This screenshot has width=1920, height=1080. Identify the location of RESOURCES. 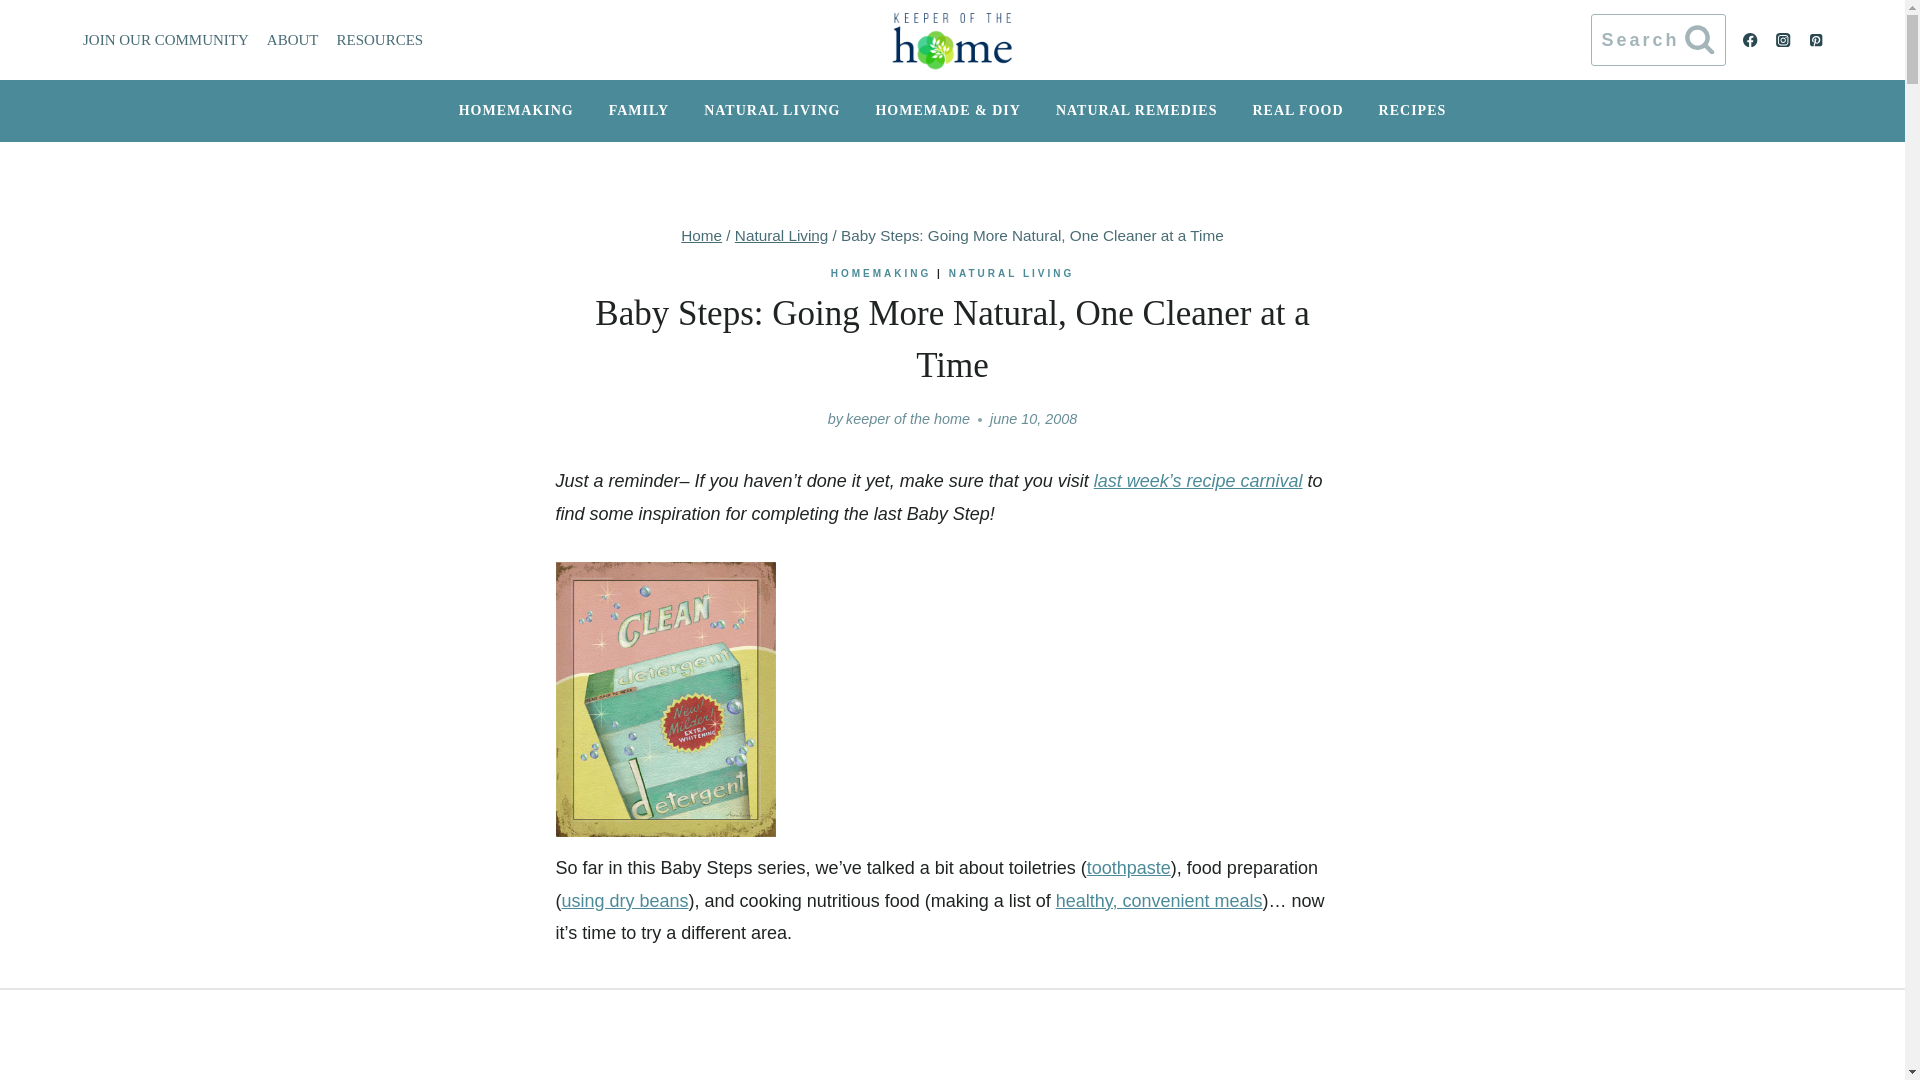
(380, 40).